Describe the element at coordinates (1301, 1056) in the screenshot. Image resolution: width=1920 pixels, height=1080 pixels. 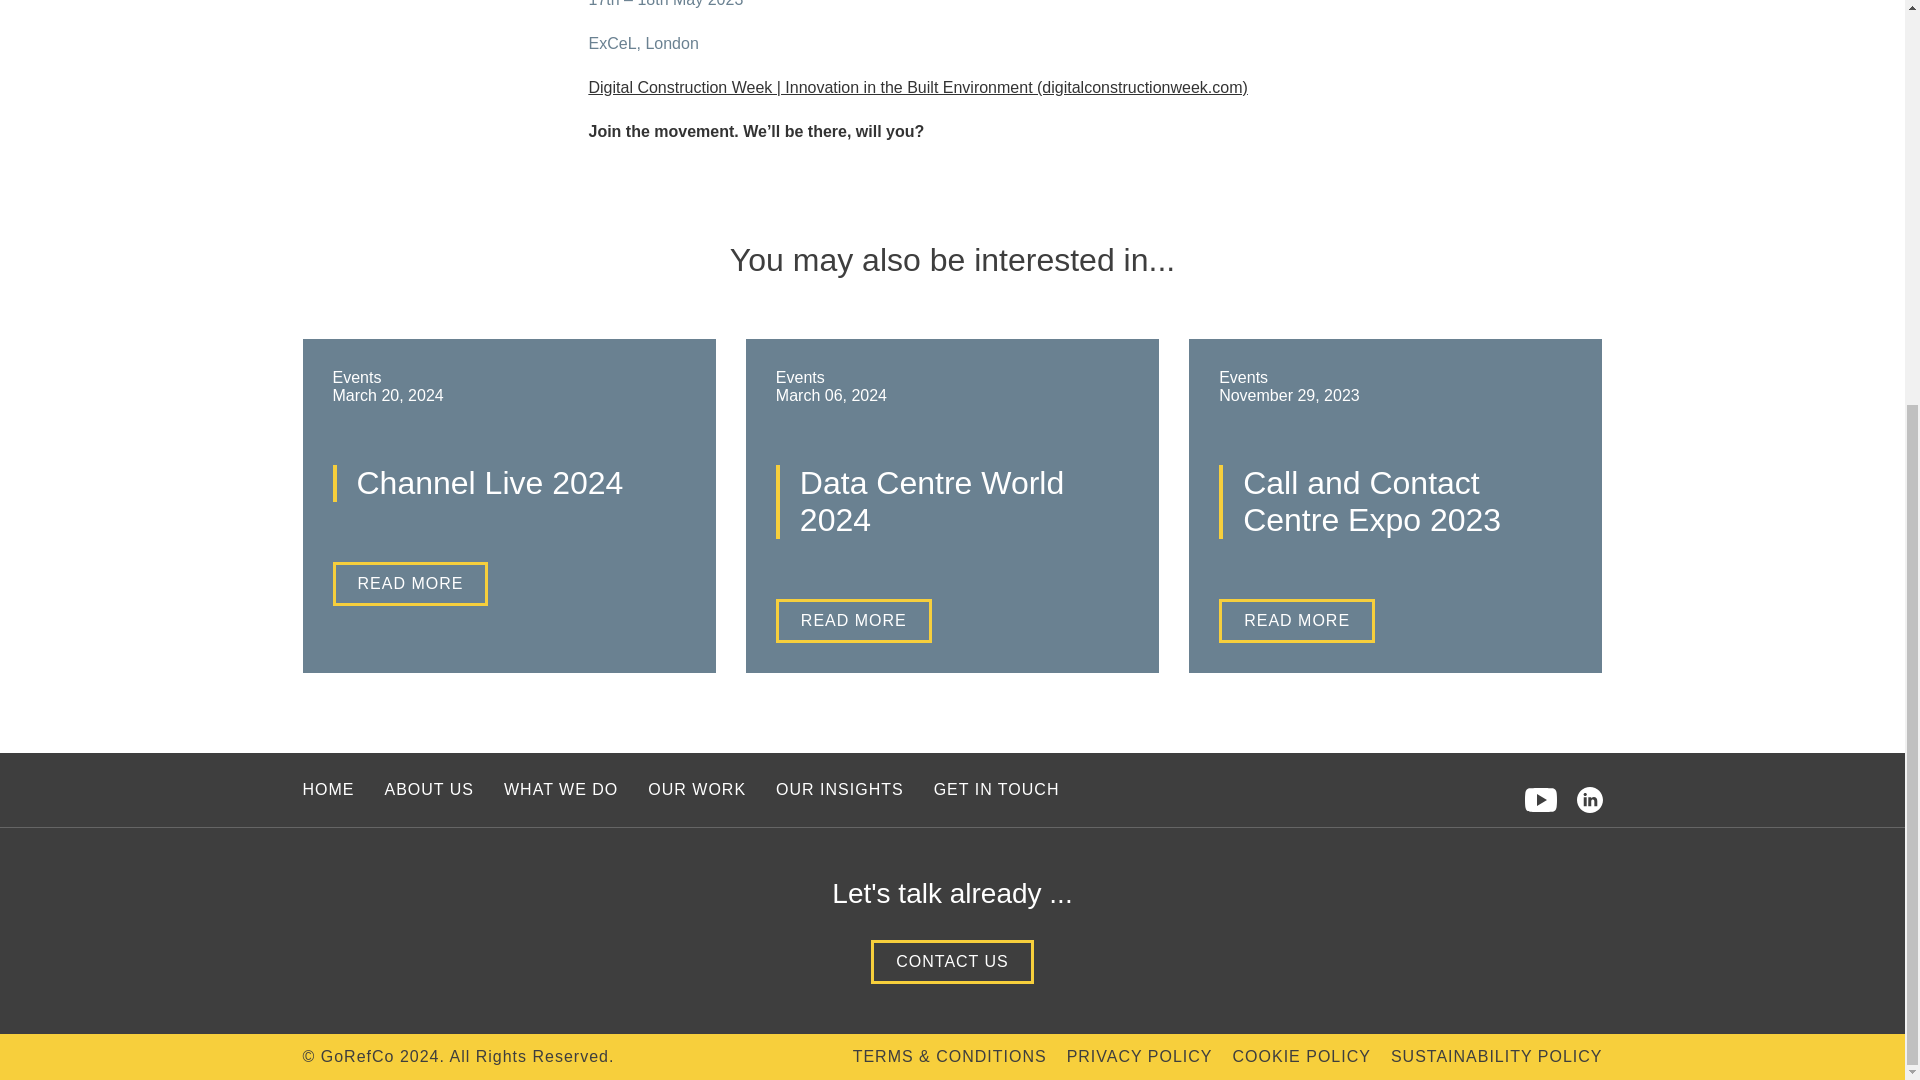
I see `COOKIE POLICY` at that location.